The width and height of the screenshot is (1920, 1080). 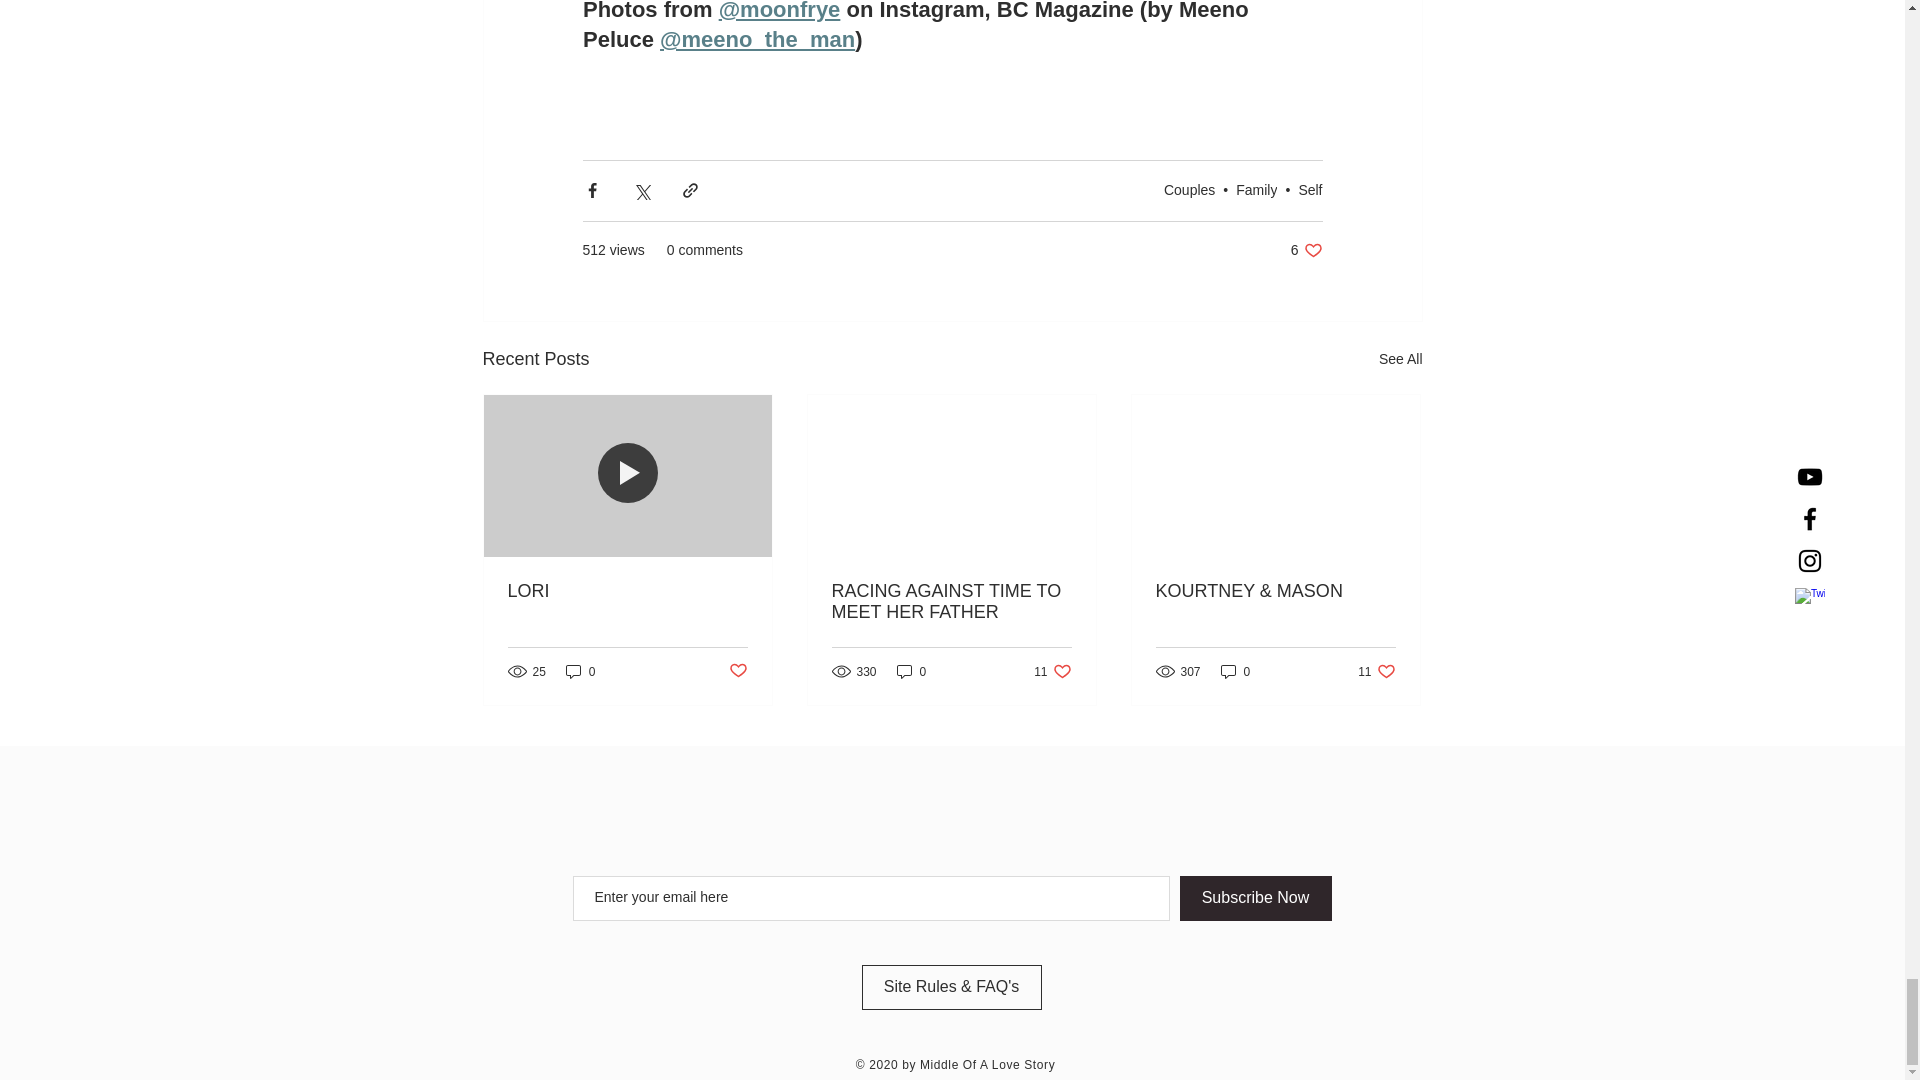 I want to click on 0, so click(x=1400, y=358).